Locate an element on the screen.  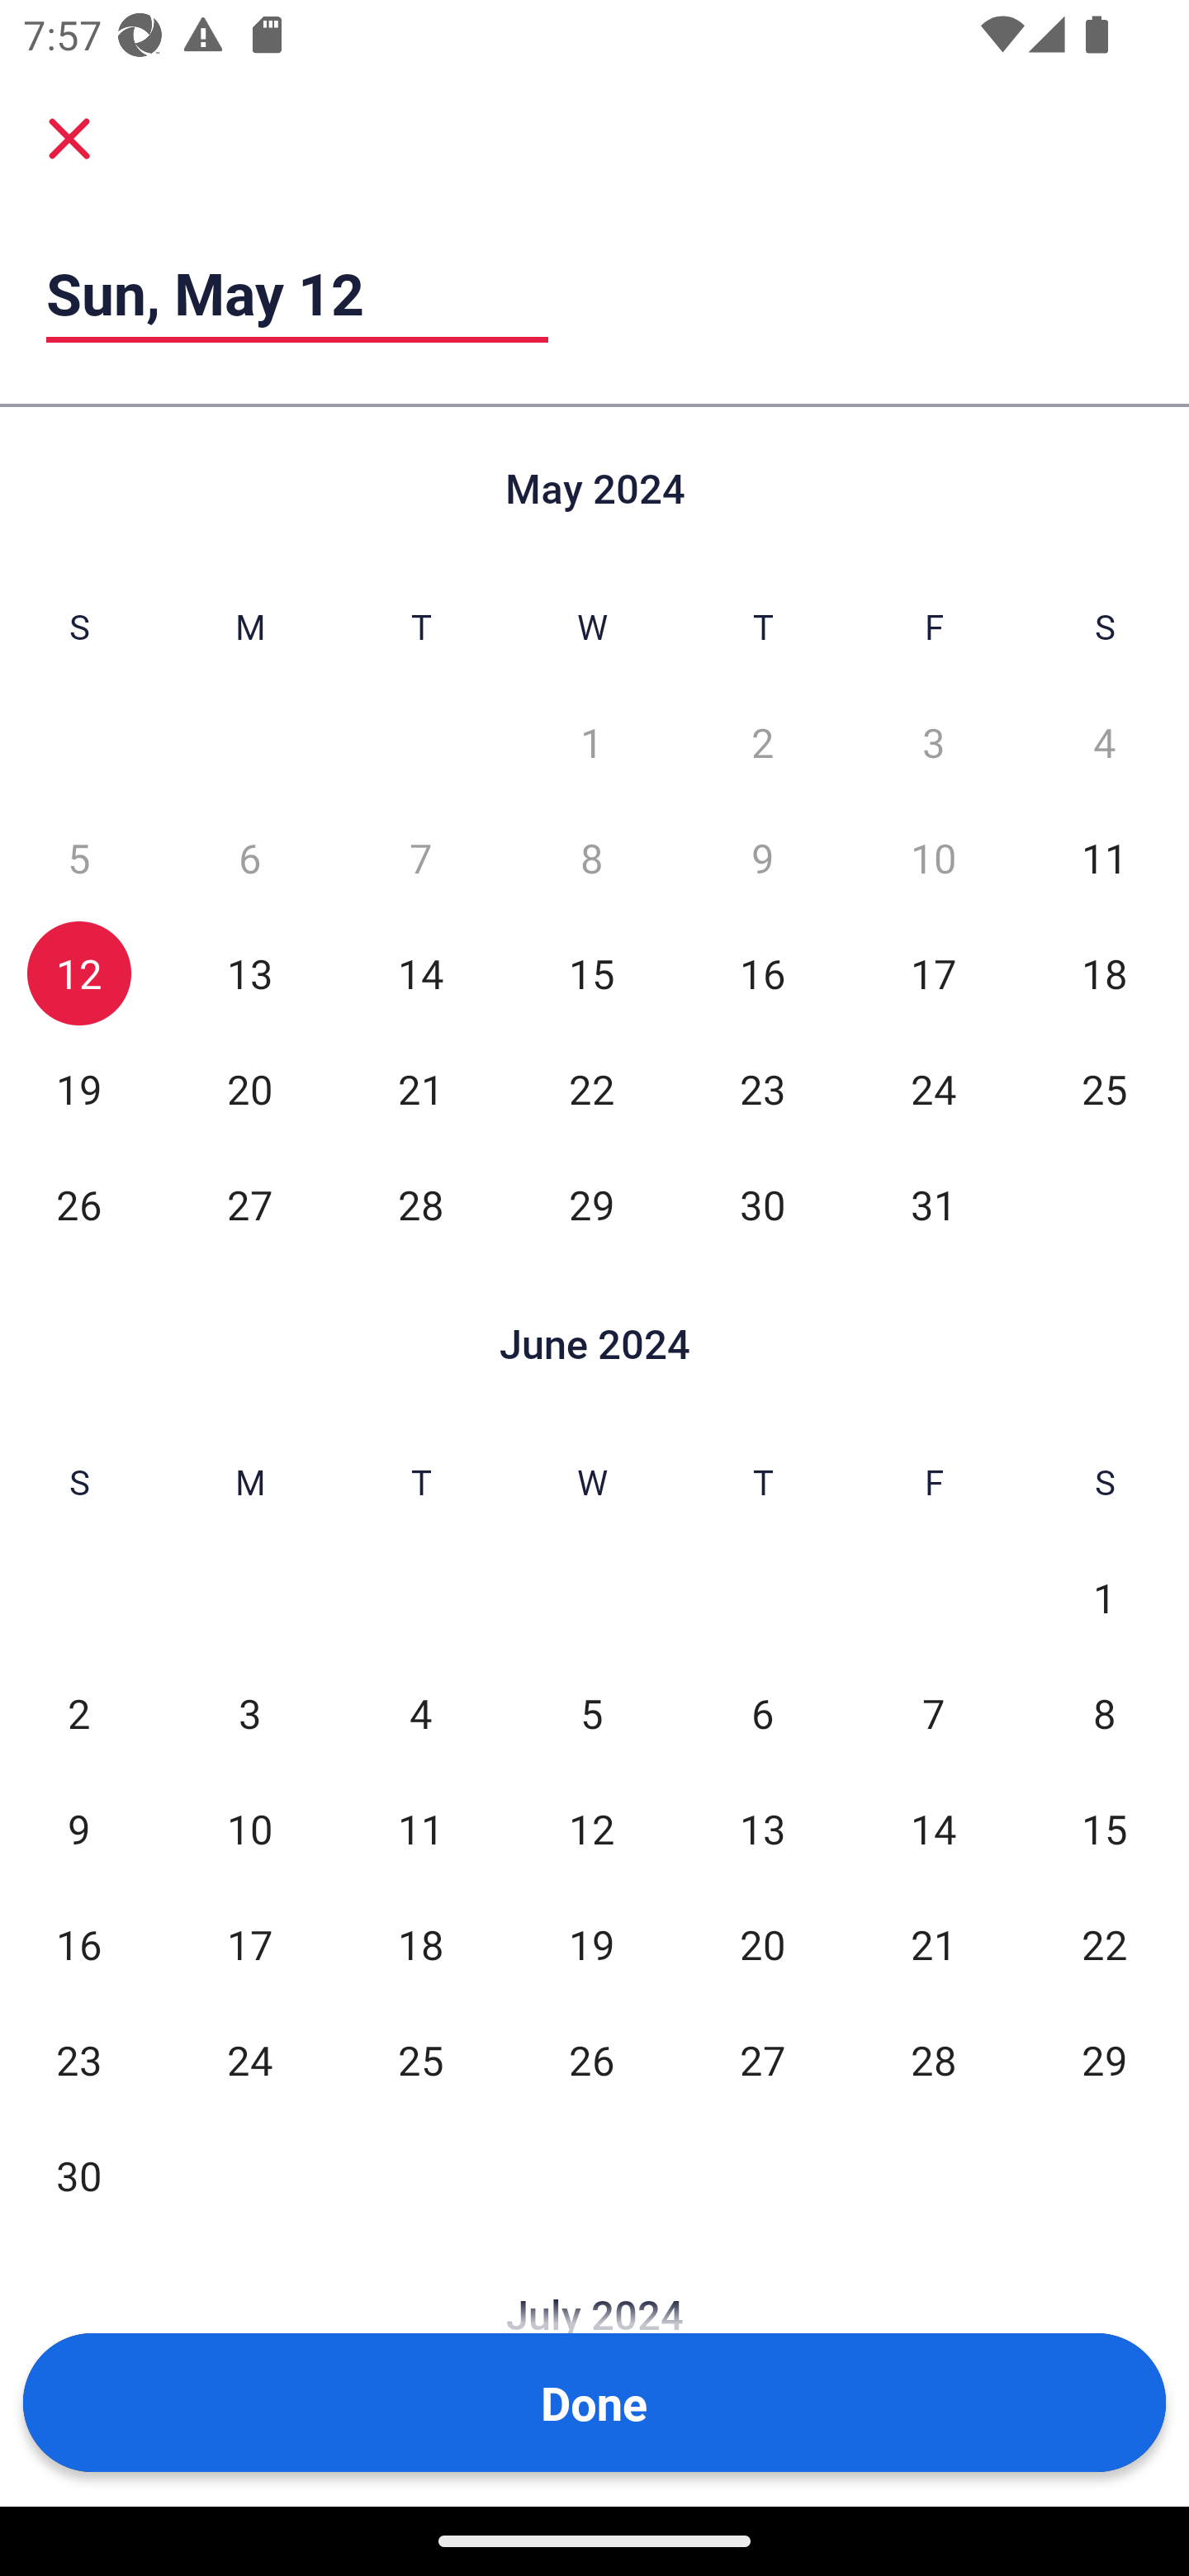
21 Fri, Jun 21, Not Selected is located at coordinates (933, 1944).